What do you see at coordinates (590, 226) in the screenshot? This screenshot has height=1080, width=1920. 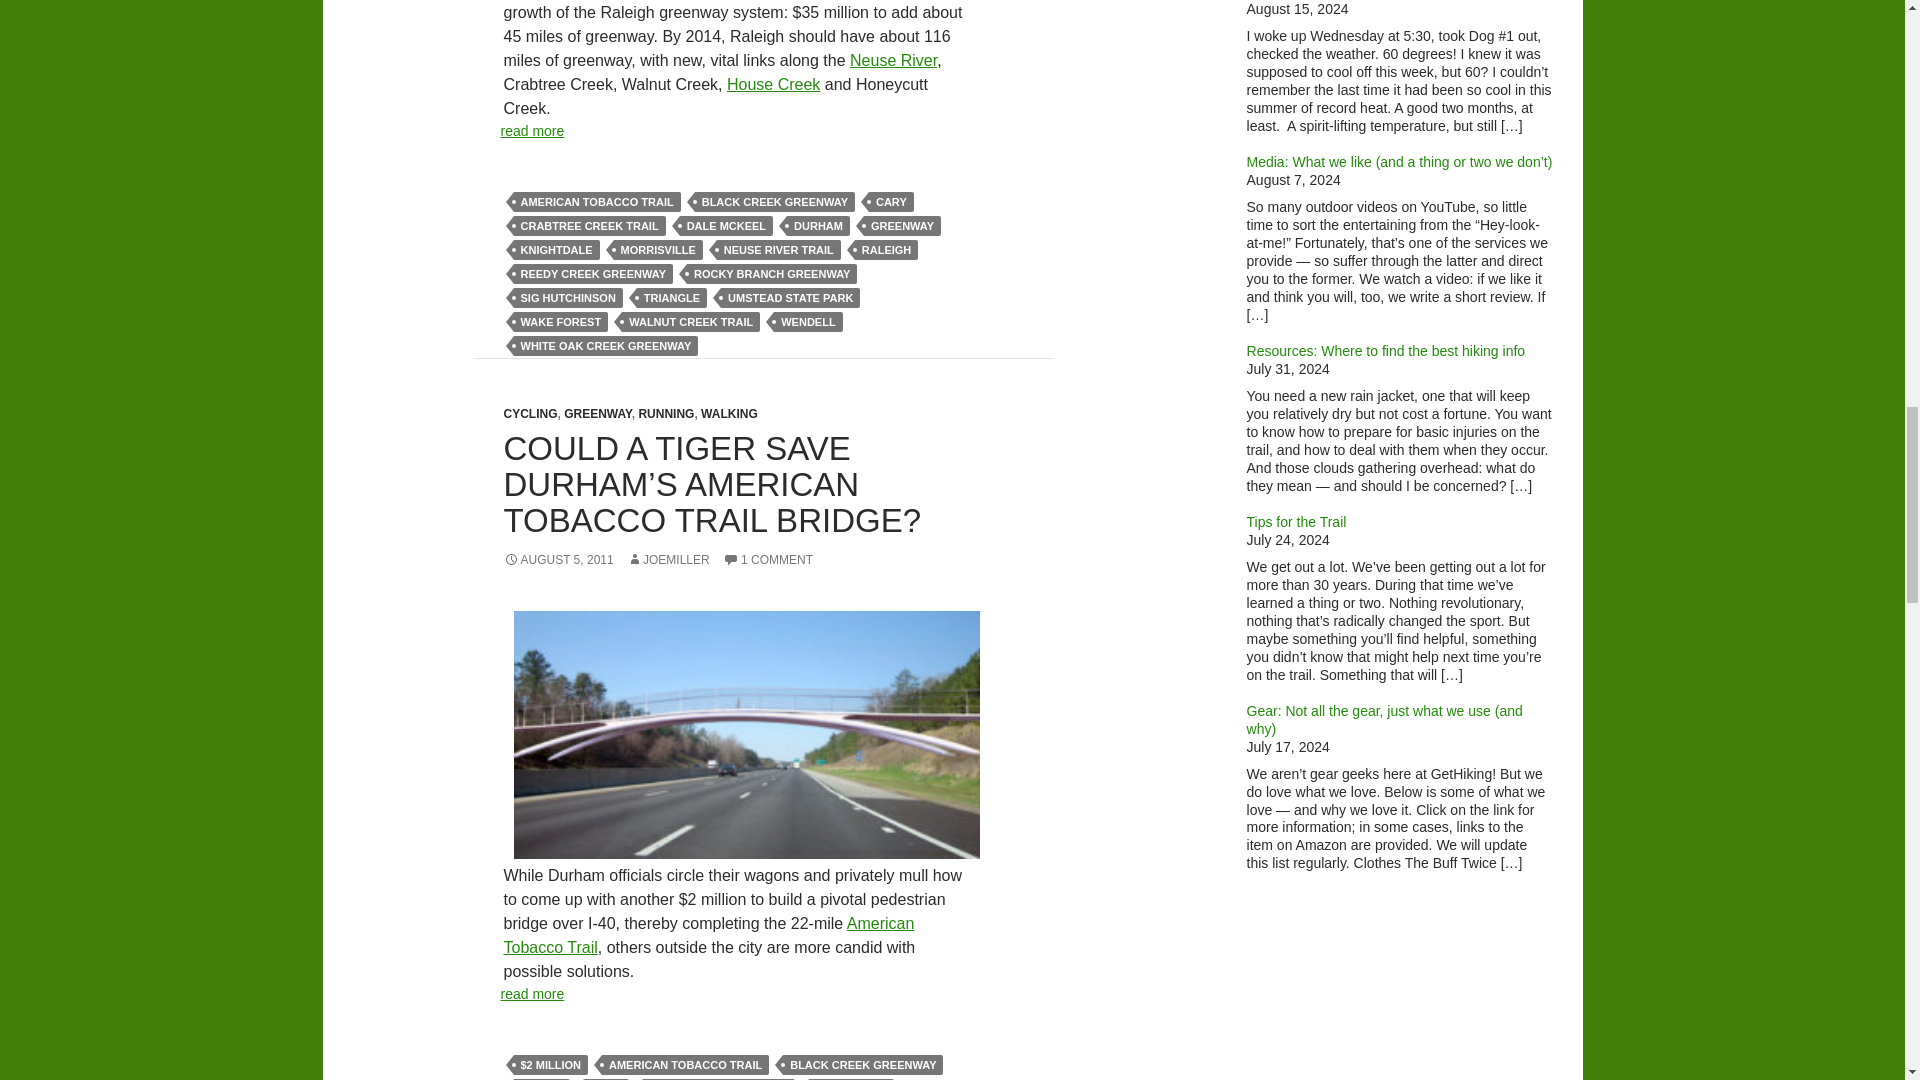 I see `CRABTREE CREEK TRAIL` at bounding box center [590, 226].